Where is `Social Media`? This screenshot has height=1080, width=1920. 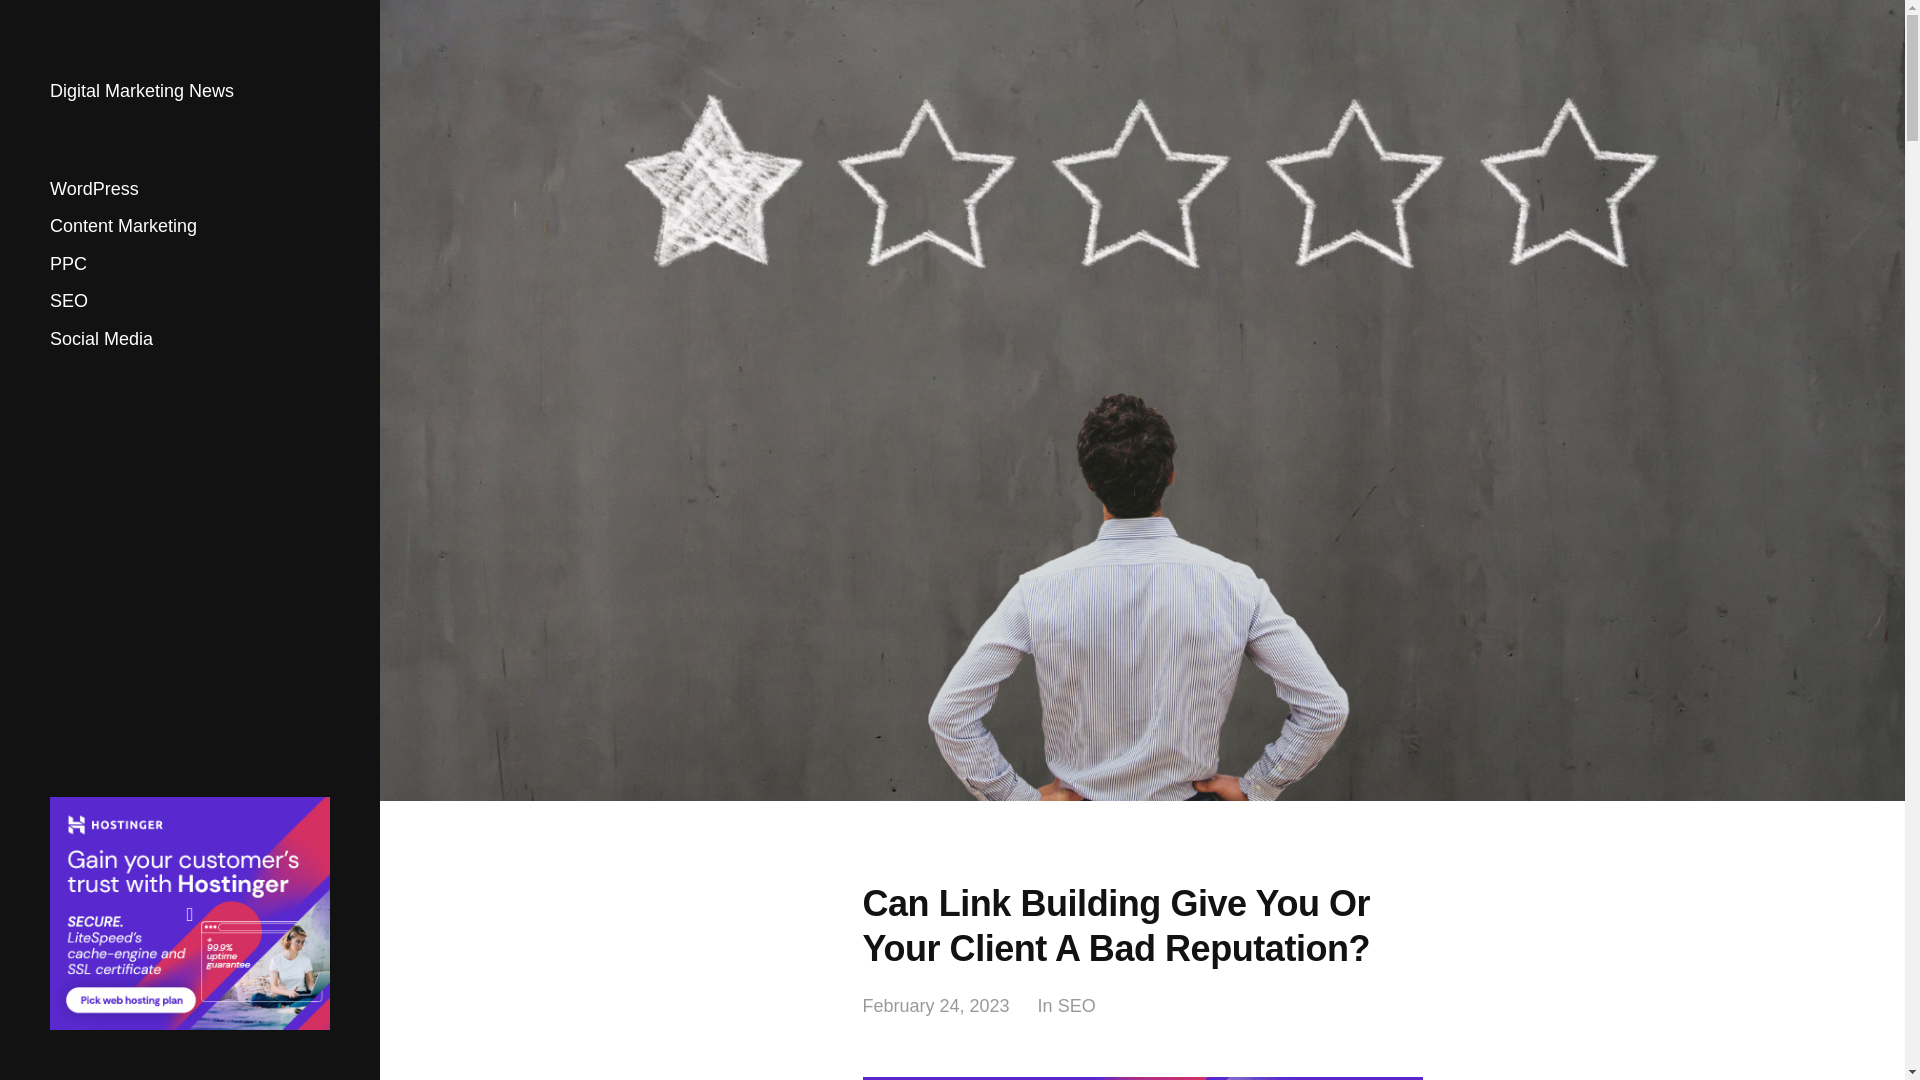 Social Media is located at coordinates (101, 338).